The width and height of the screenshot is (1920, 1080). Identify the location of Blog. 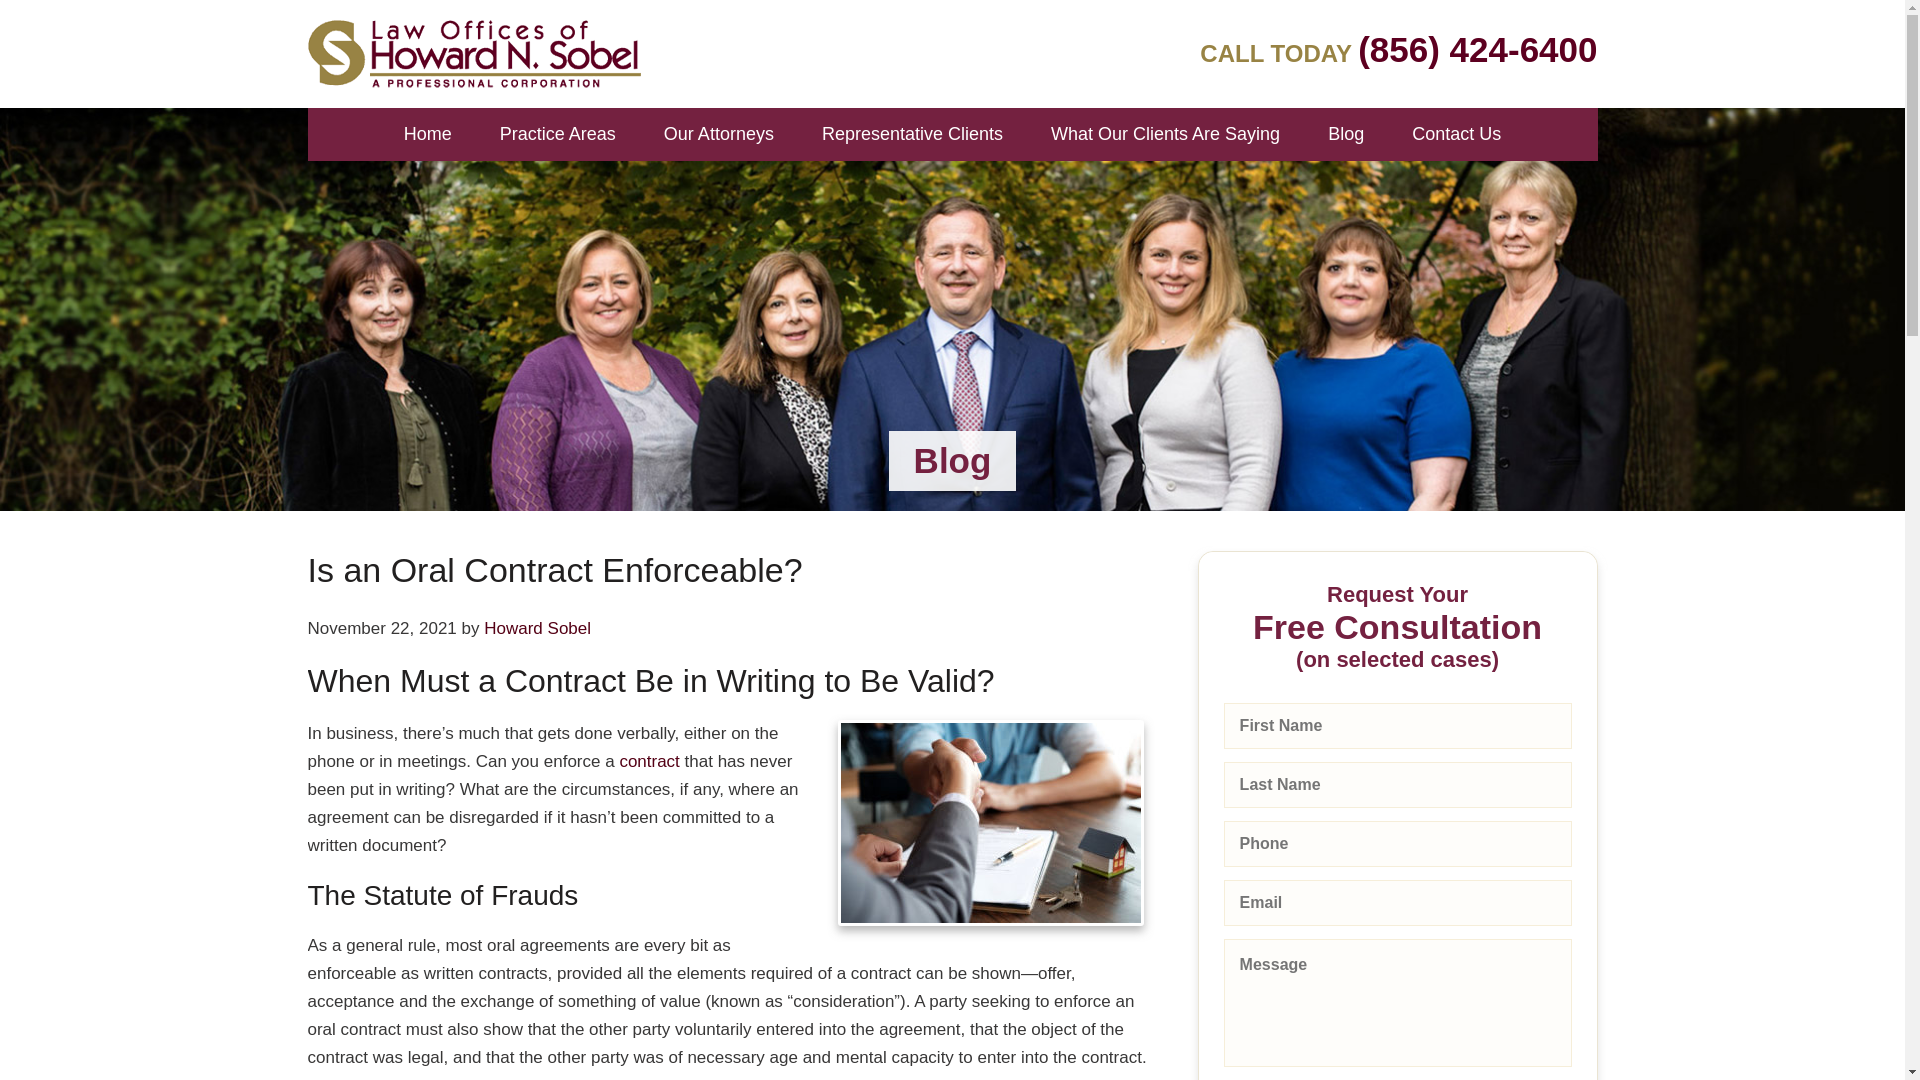
(1346, 134).